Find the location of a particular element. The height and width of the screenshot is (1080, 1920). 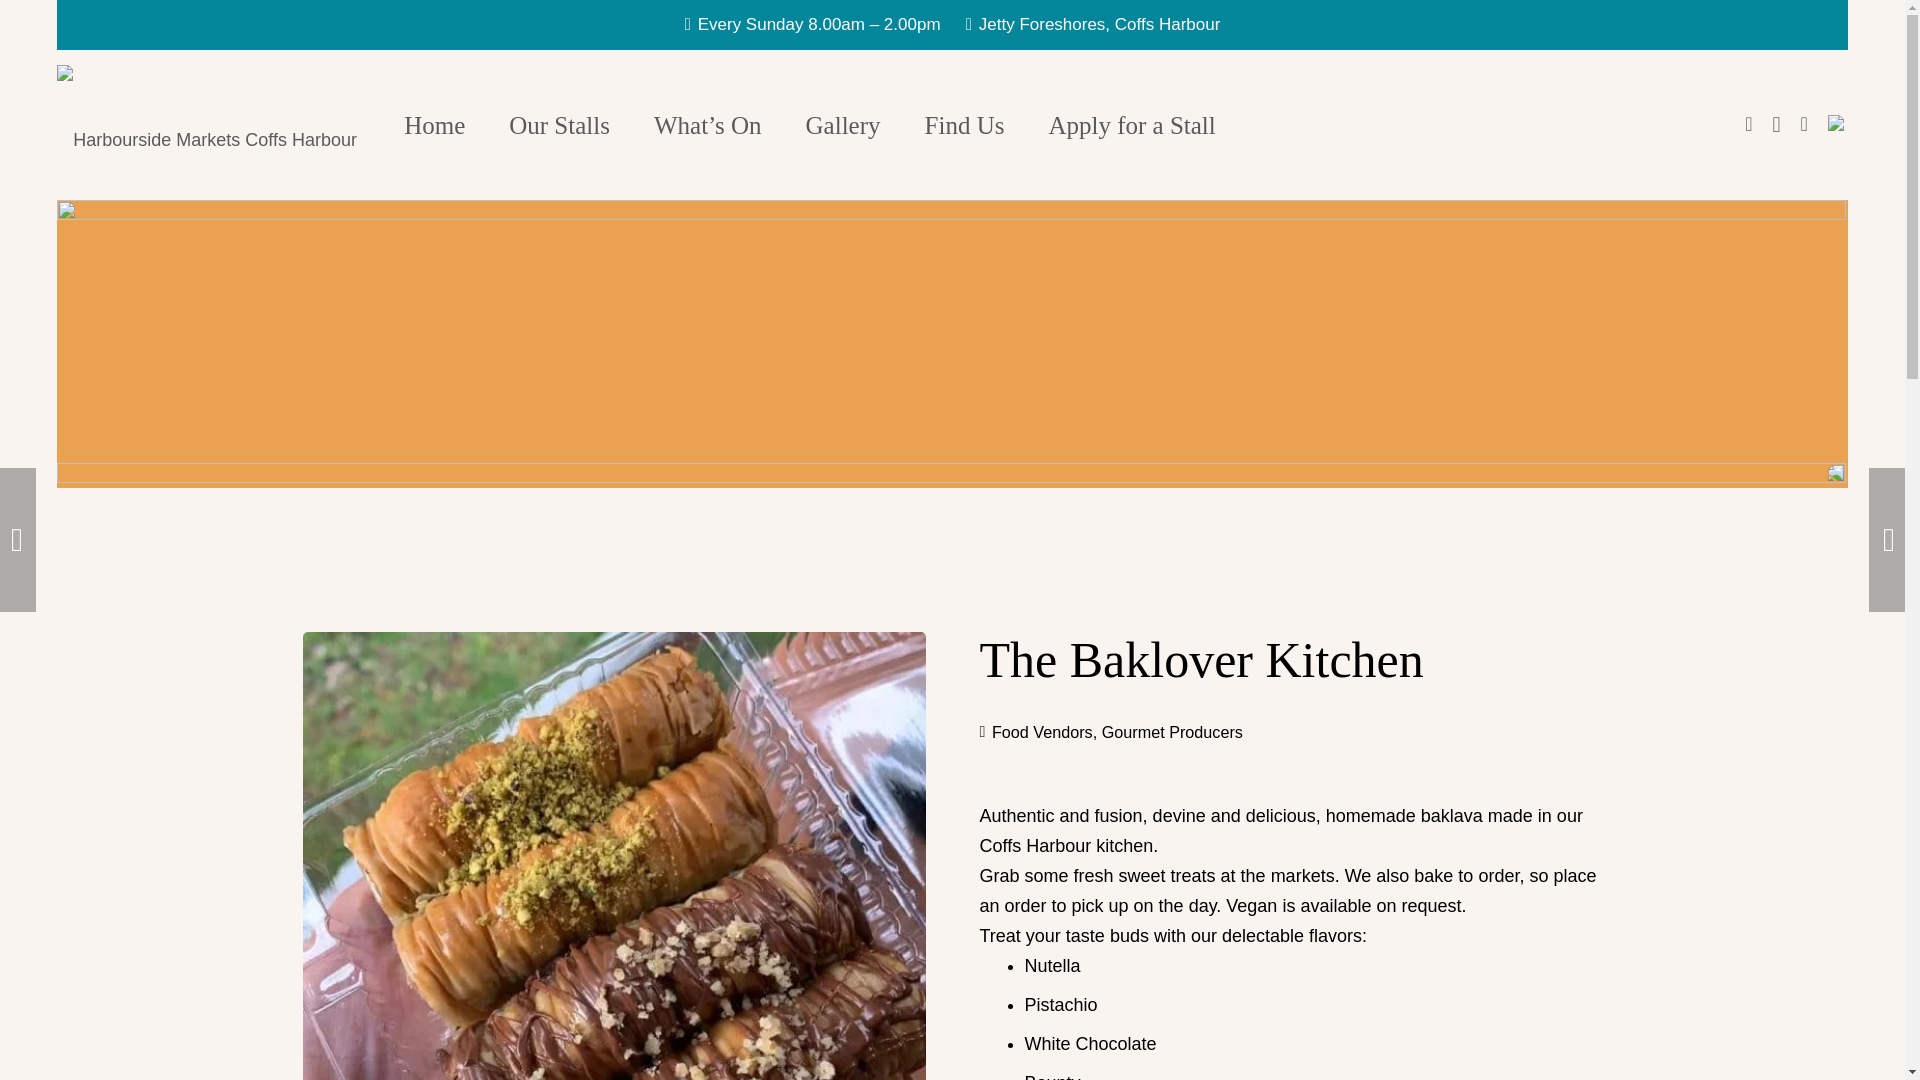

Apply for a Stall is located at coordinates (1132, 124).